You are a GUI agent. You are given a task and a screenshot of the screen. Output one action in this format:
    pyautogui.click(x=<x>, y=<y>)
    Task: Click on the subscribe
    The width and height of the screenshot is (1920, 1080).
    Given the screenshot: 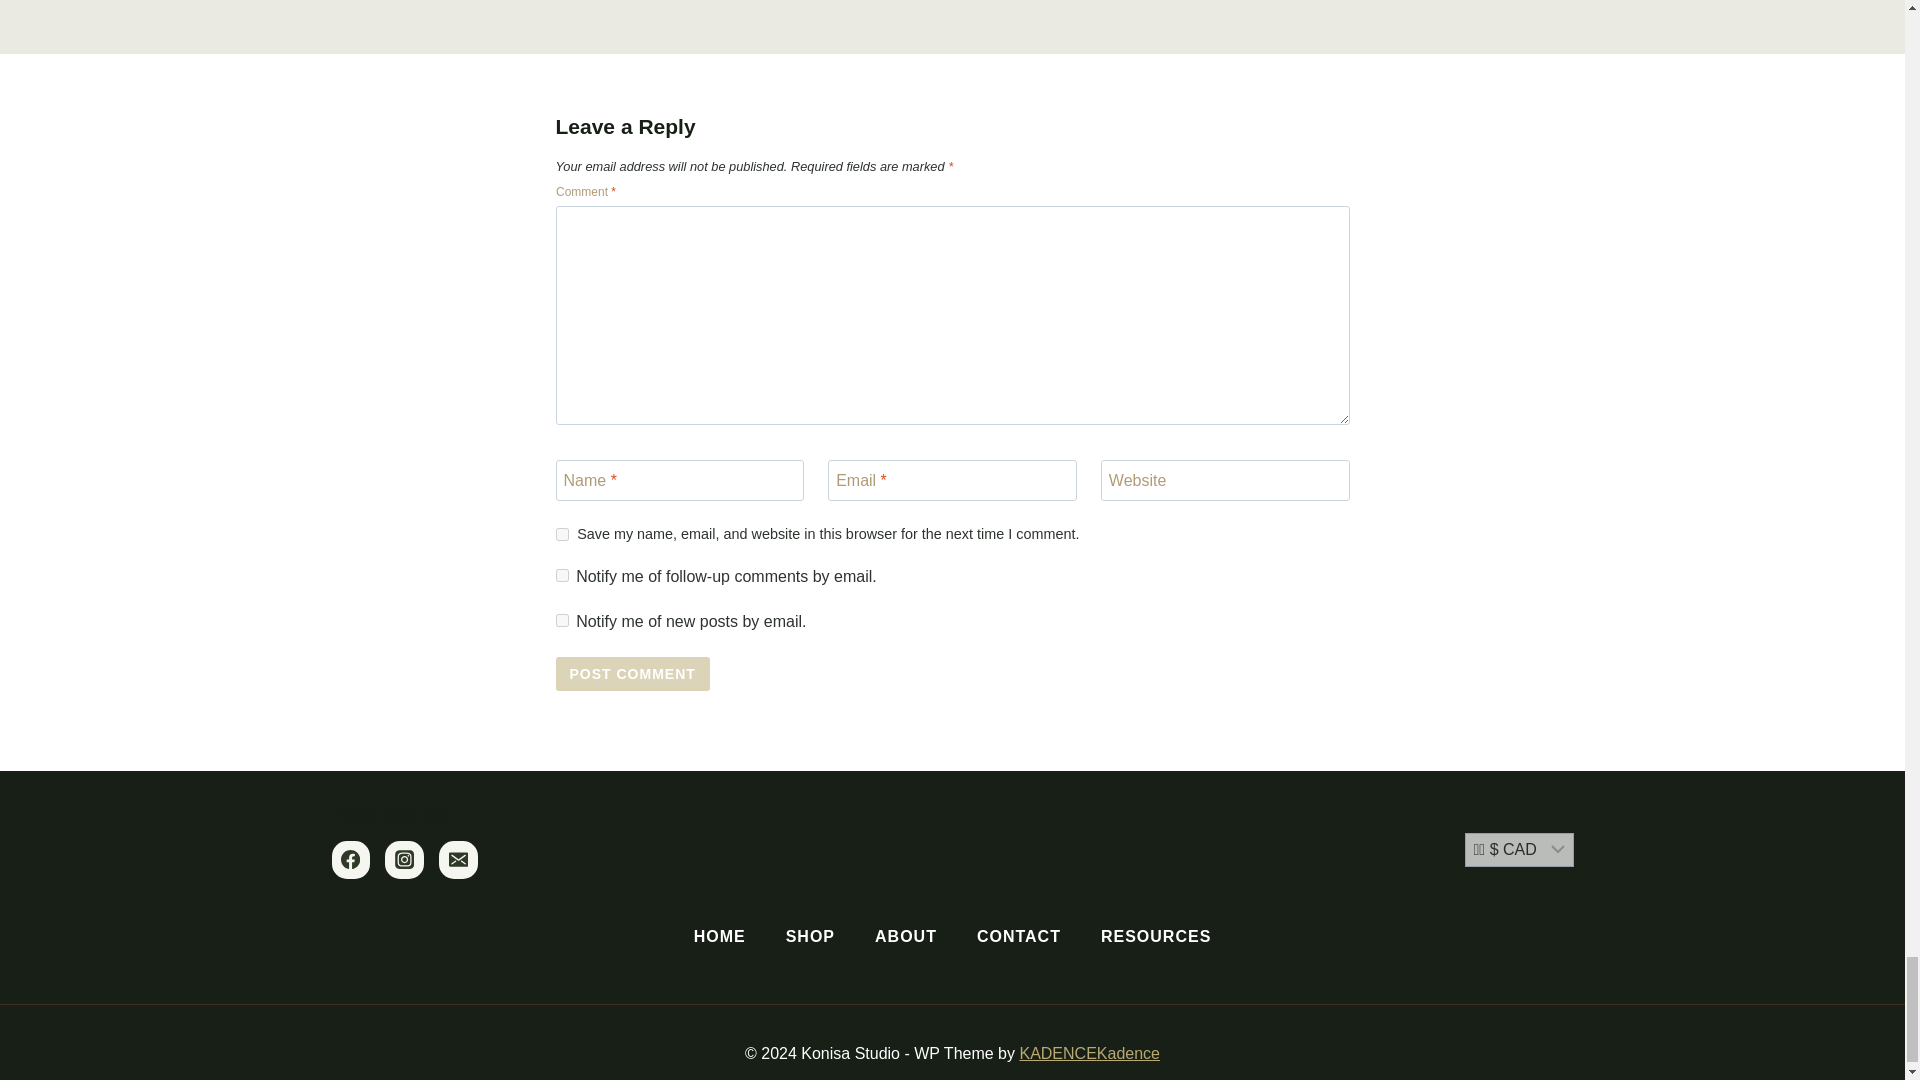 What is the action you would take?
    pyautogui.click(x=562, y=576)
    